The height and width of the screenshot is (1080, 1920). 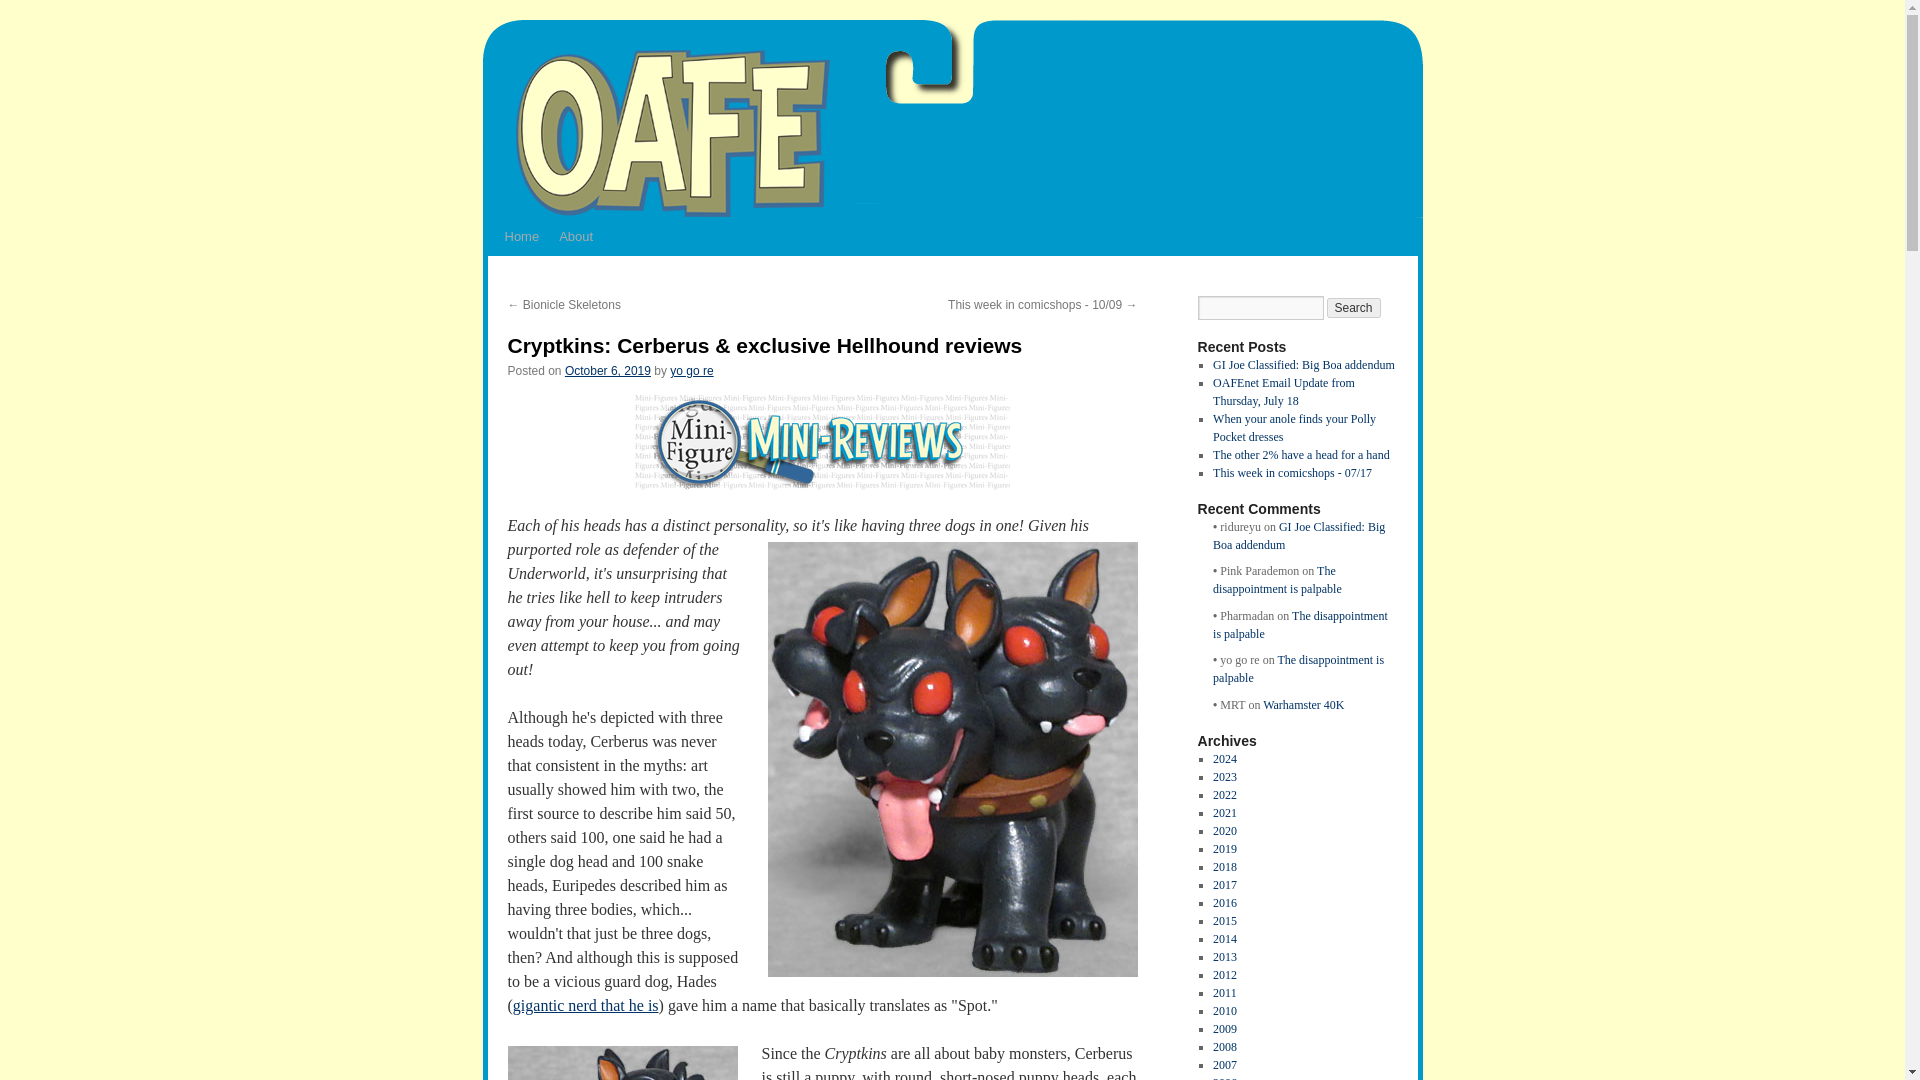 I want to click on About, so click(x=576, y=236).